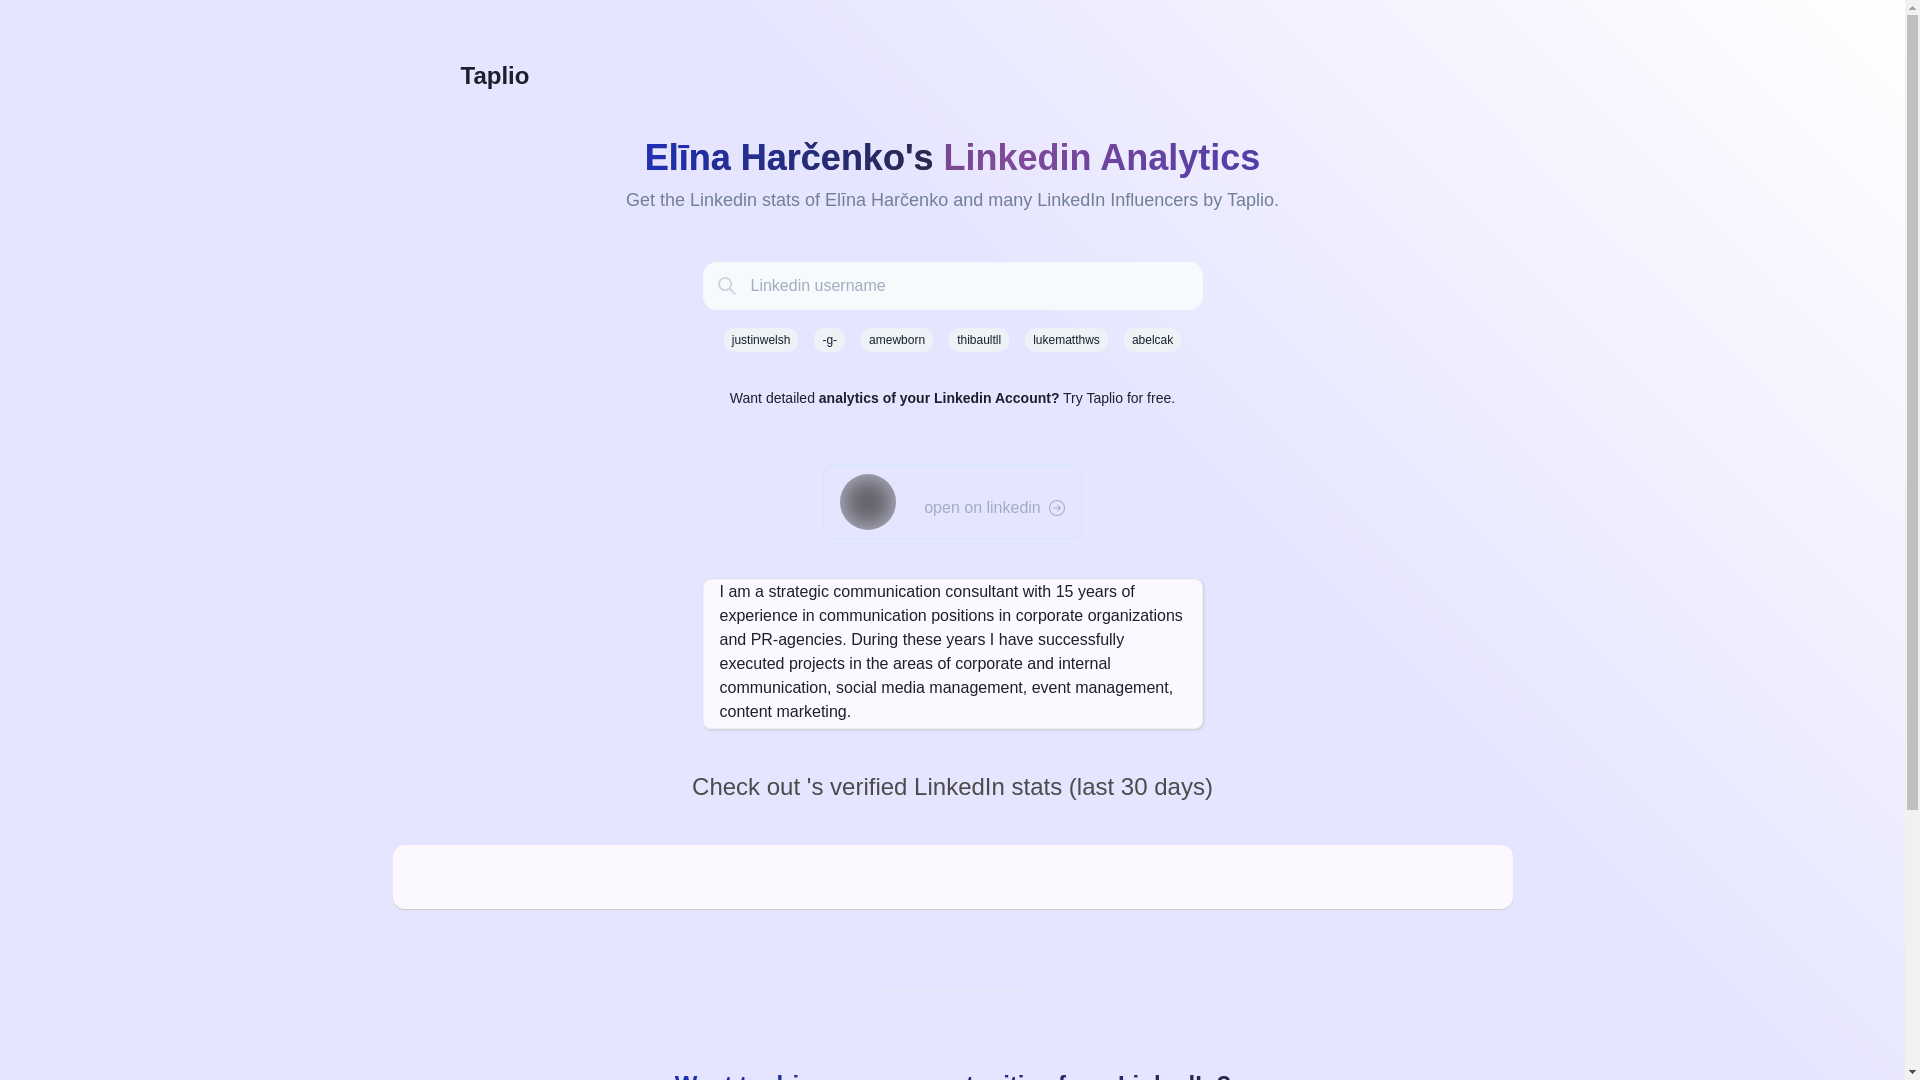 Image resolution: width=1920 pixels, height=1080 pixels. Describe the element at coordinates (1066, 340) in the screenshot. I see `lukematthws` at that location.